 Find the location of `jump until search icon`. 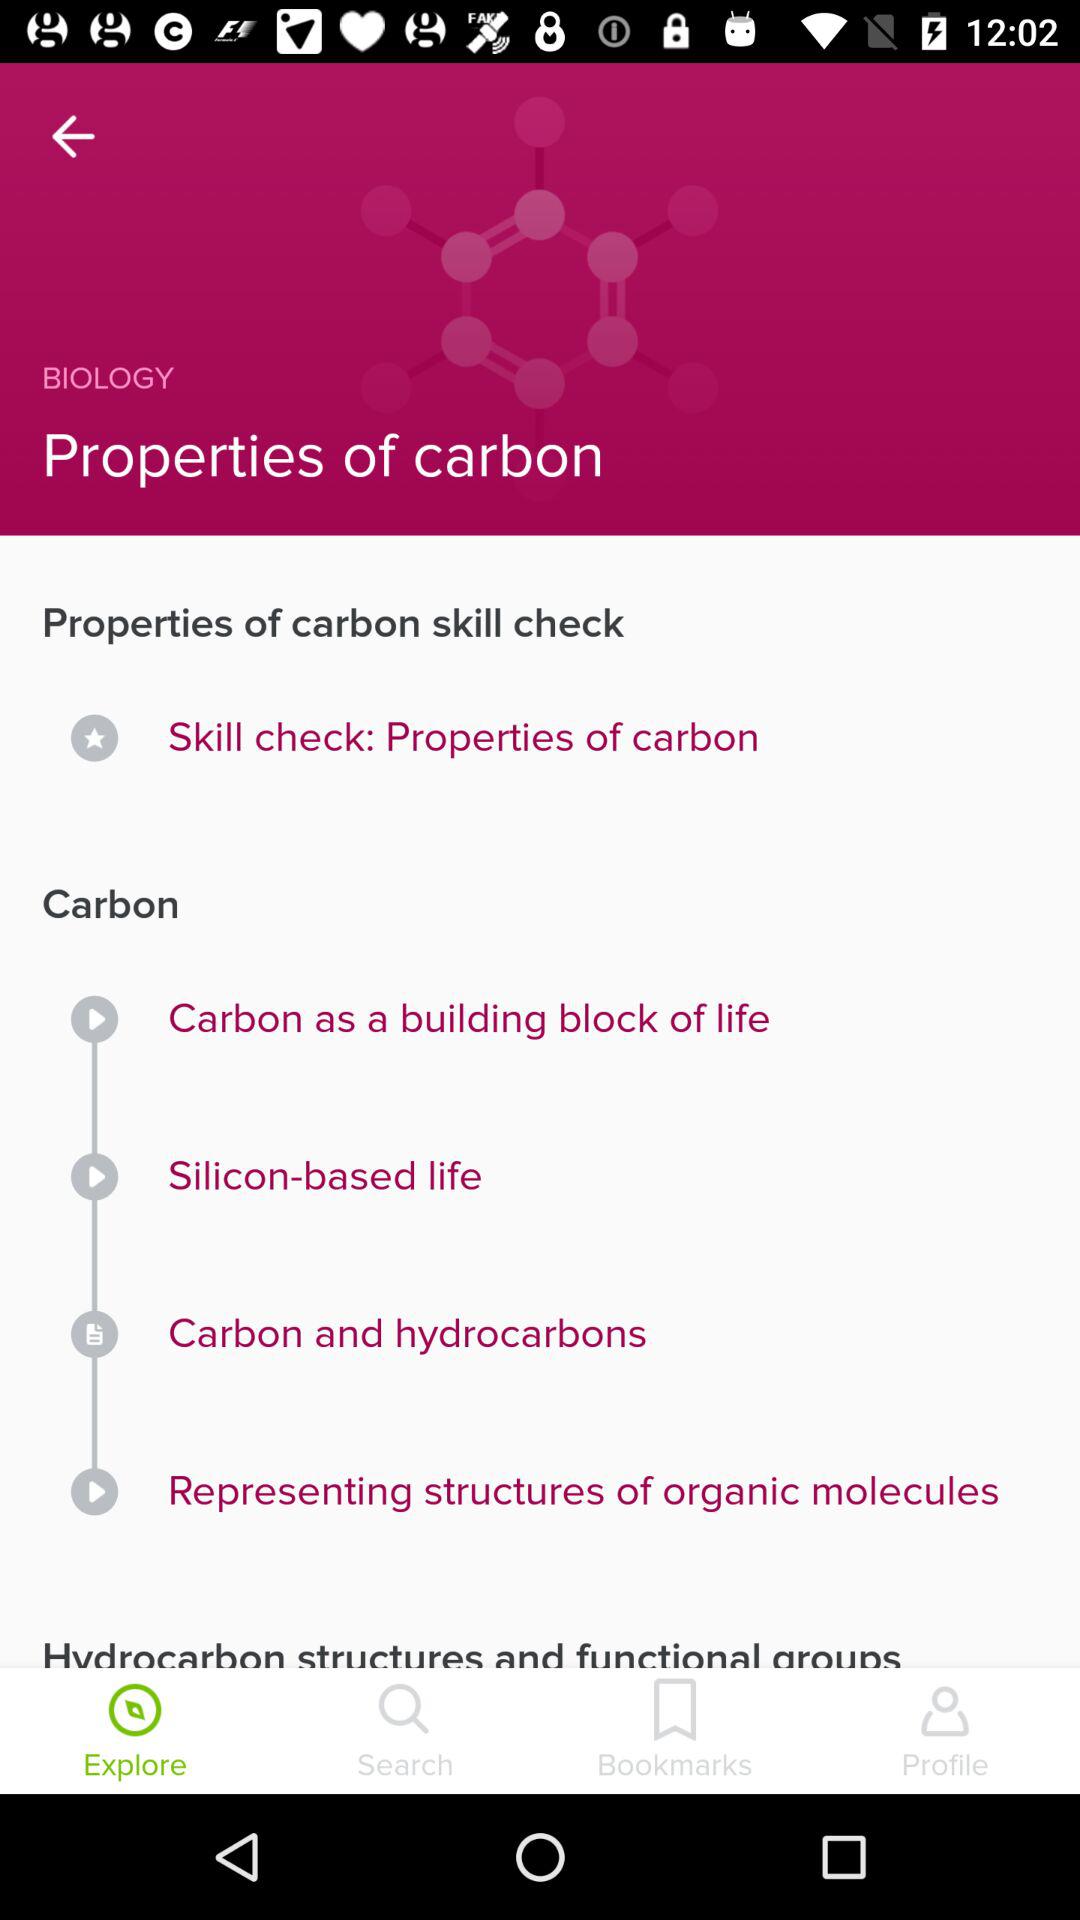

jump until search icon is located at coordinates (405, 1733).